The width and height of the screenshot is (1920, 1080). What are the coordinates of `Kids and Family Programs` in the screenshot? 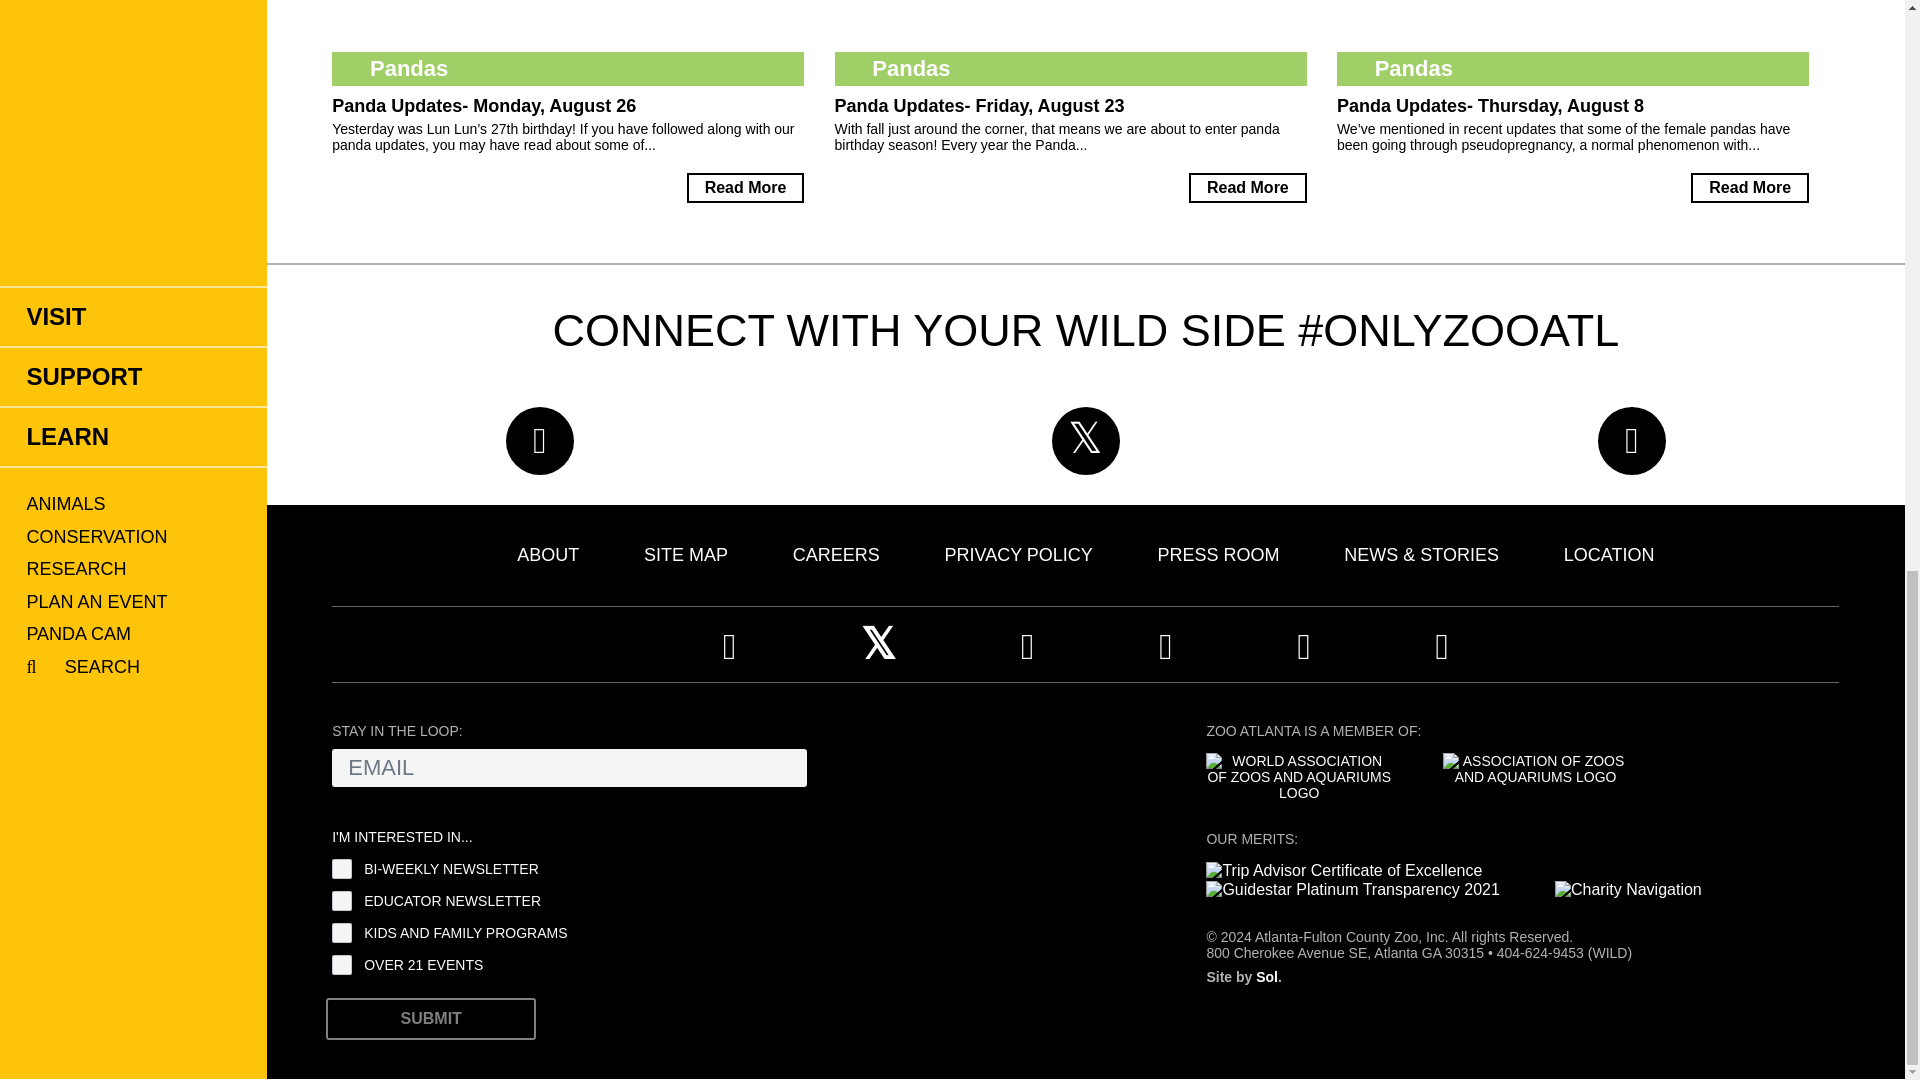 It's located at (342, 932).